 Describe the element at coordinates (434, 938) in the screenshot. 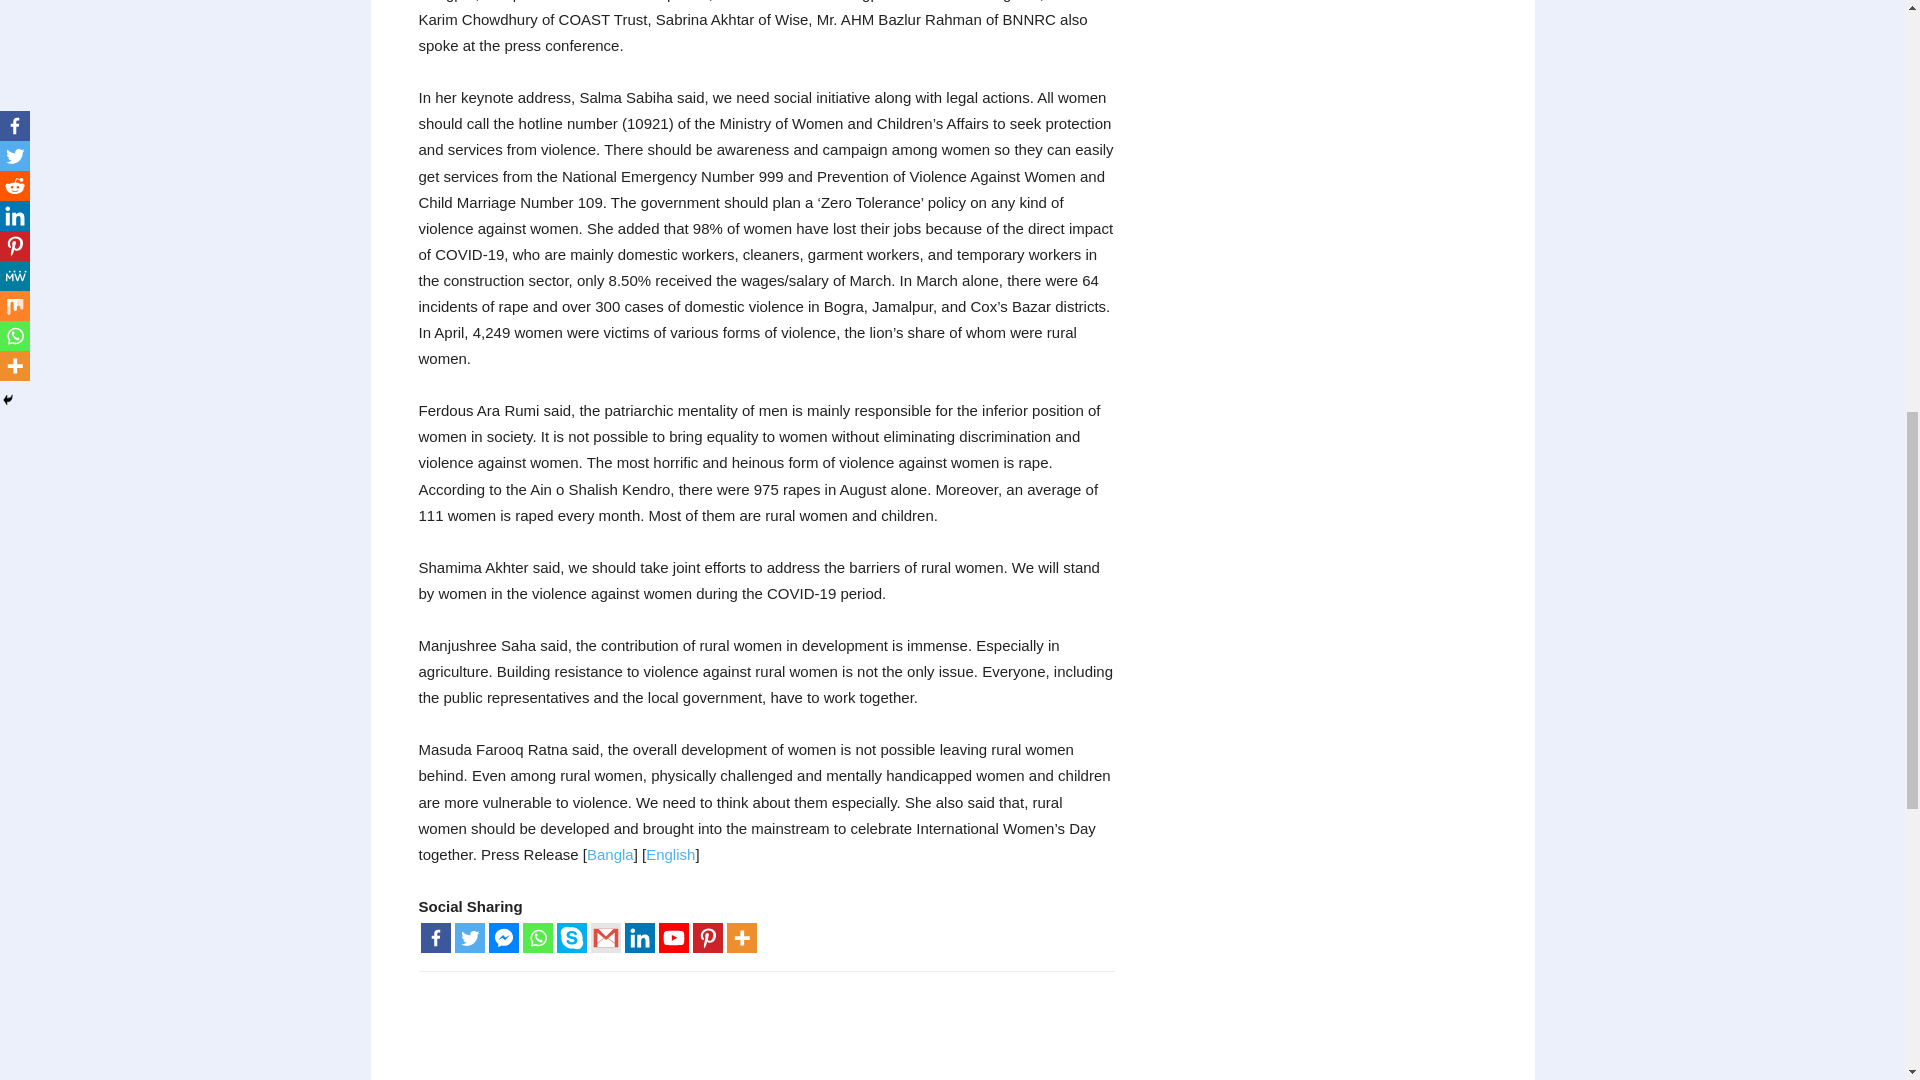

I see `Facebook` at that location.